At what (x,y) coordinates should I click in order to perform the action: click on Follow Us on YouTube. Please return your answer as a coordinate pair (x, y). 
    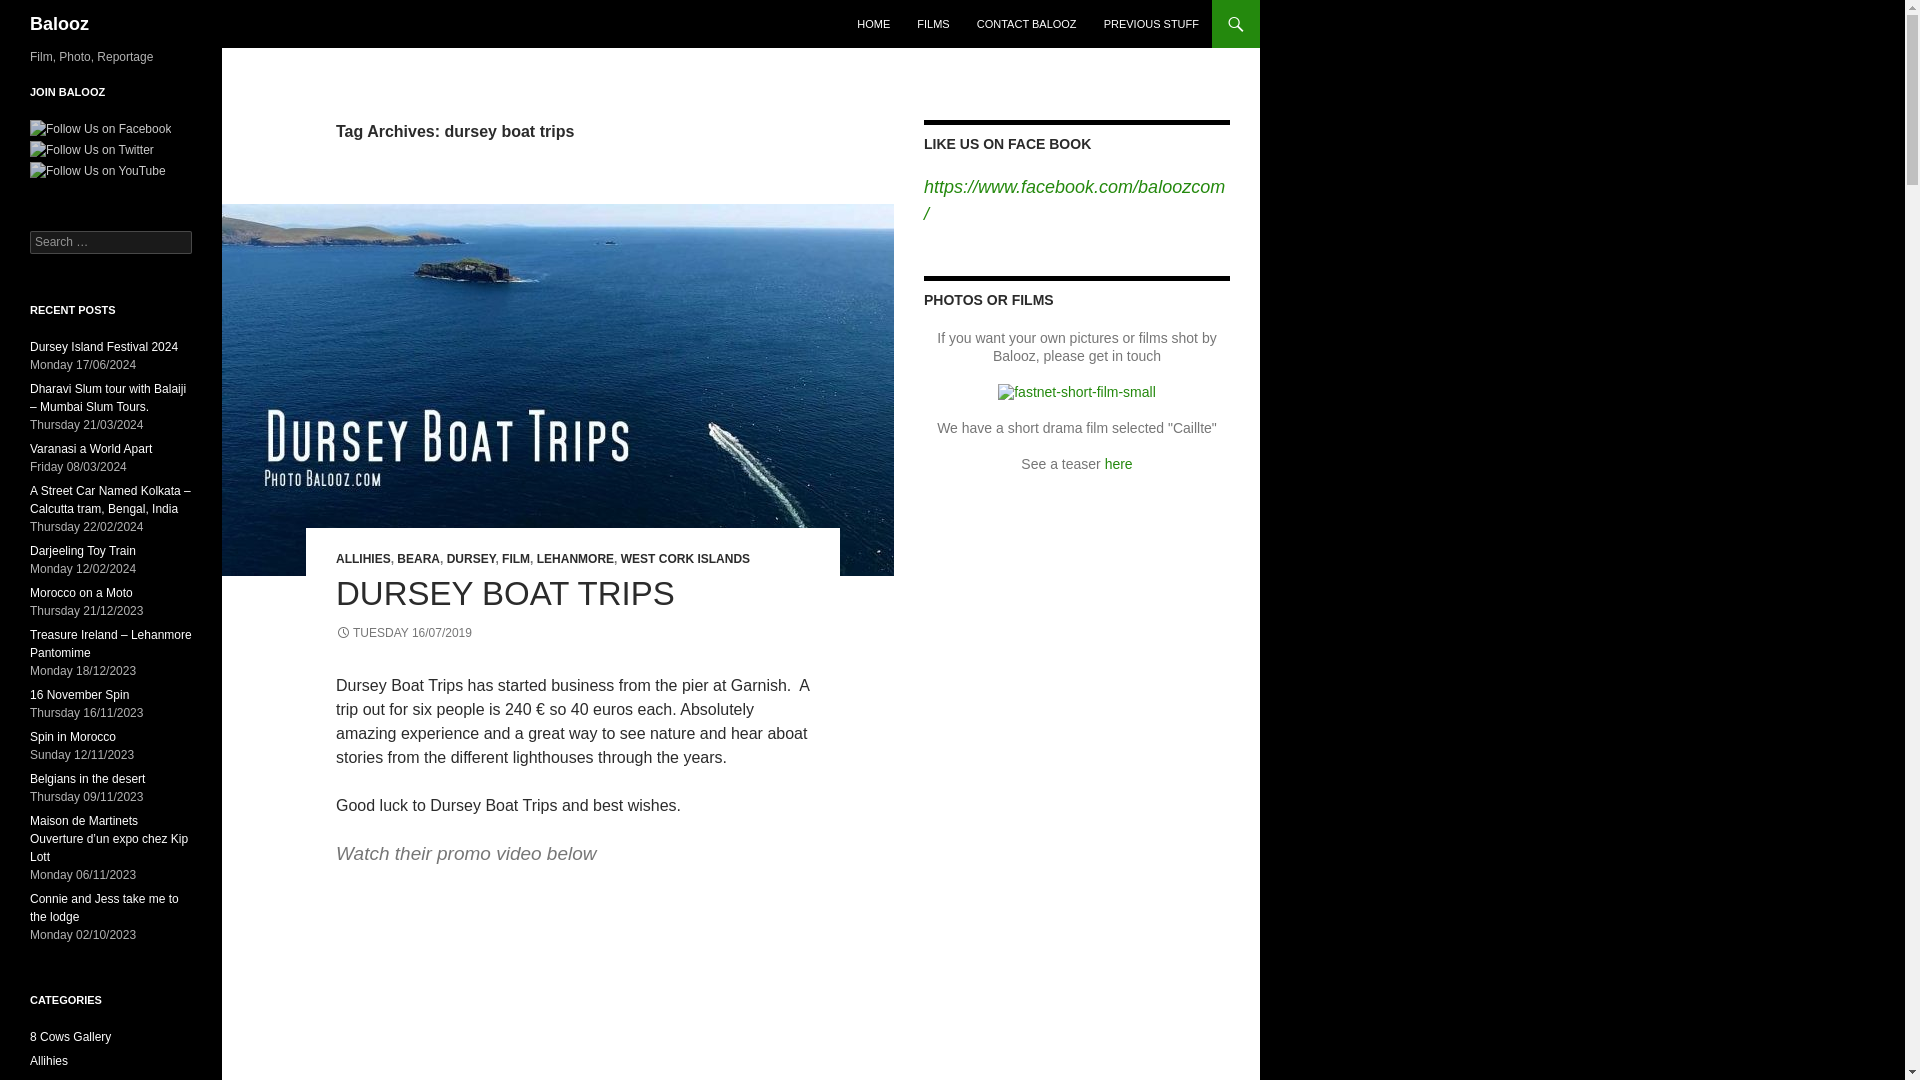
    Looking at the image, I should click on (98, 171).